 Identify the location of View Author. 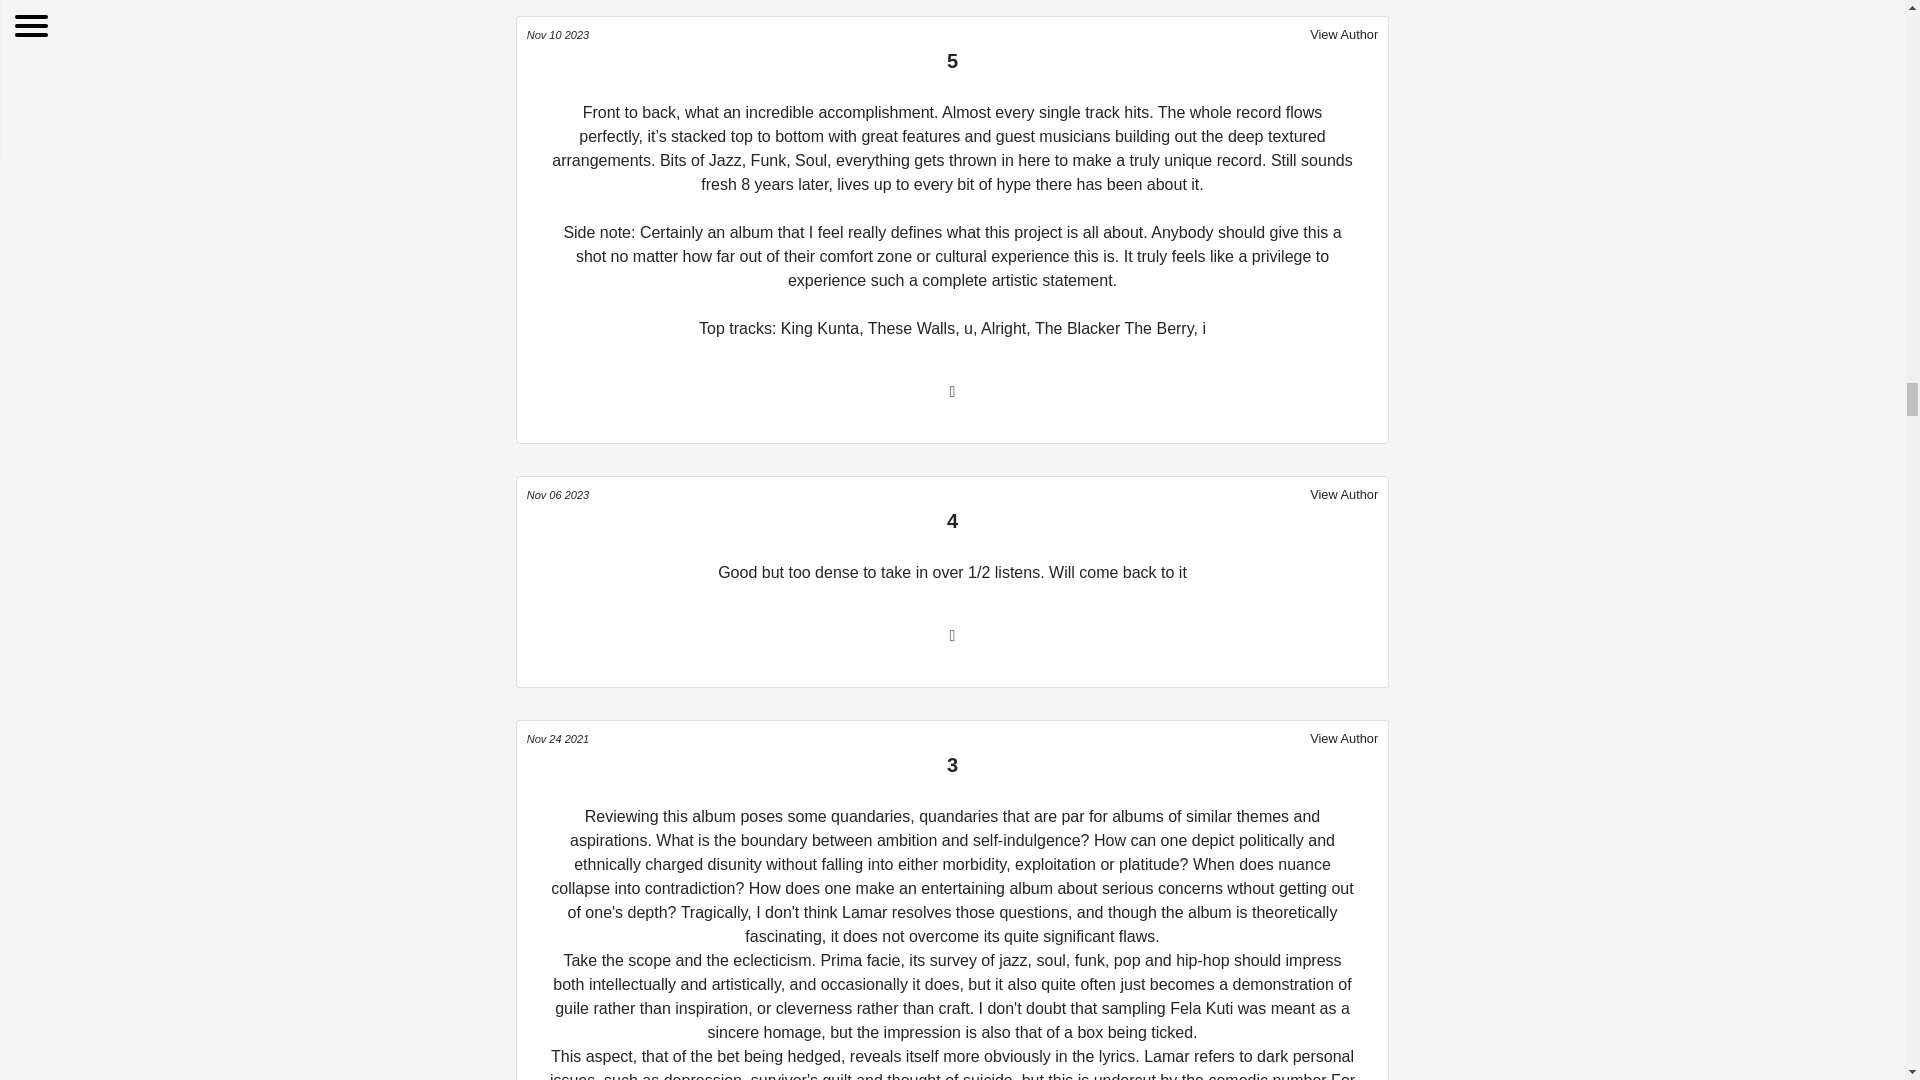
(1344, 737).